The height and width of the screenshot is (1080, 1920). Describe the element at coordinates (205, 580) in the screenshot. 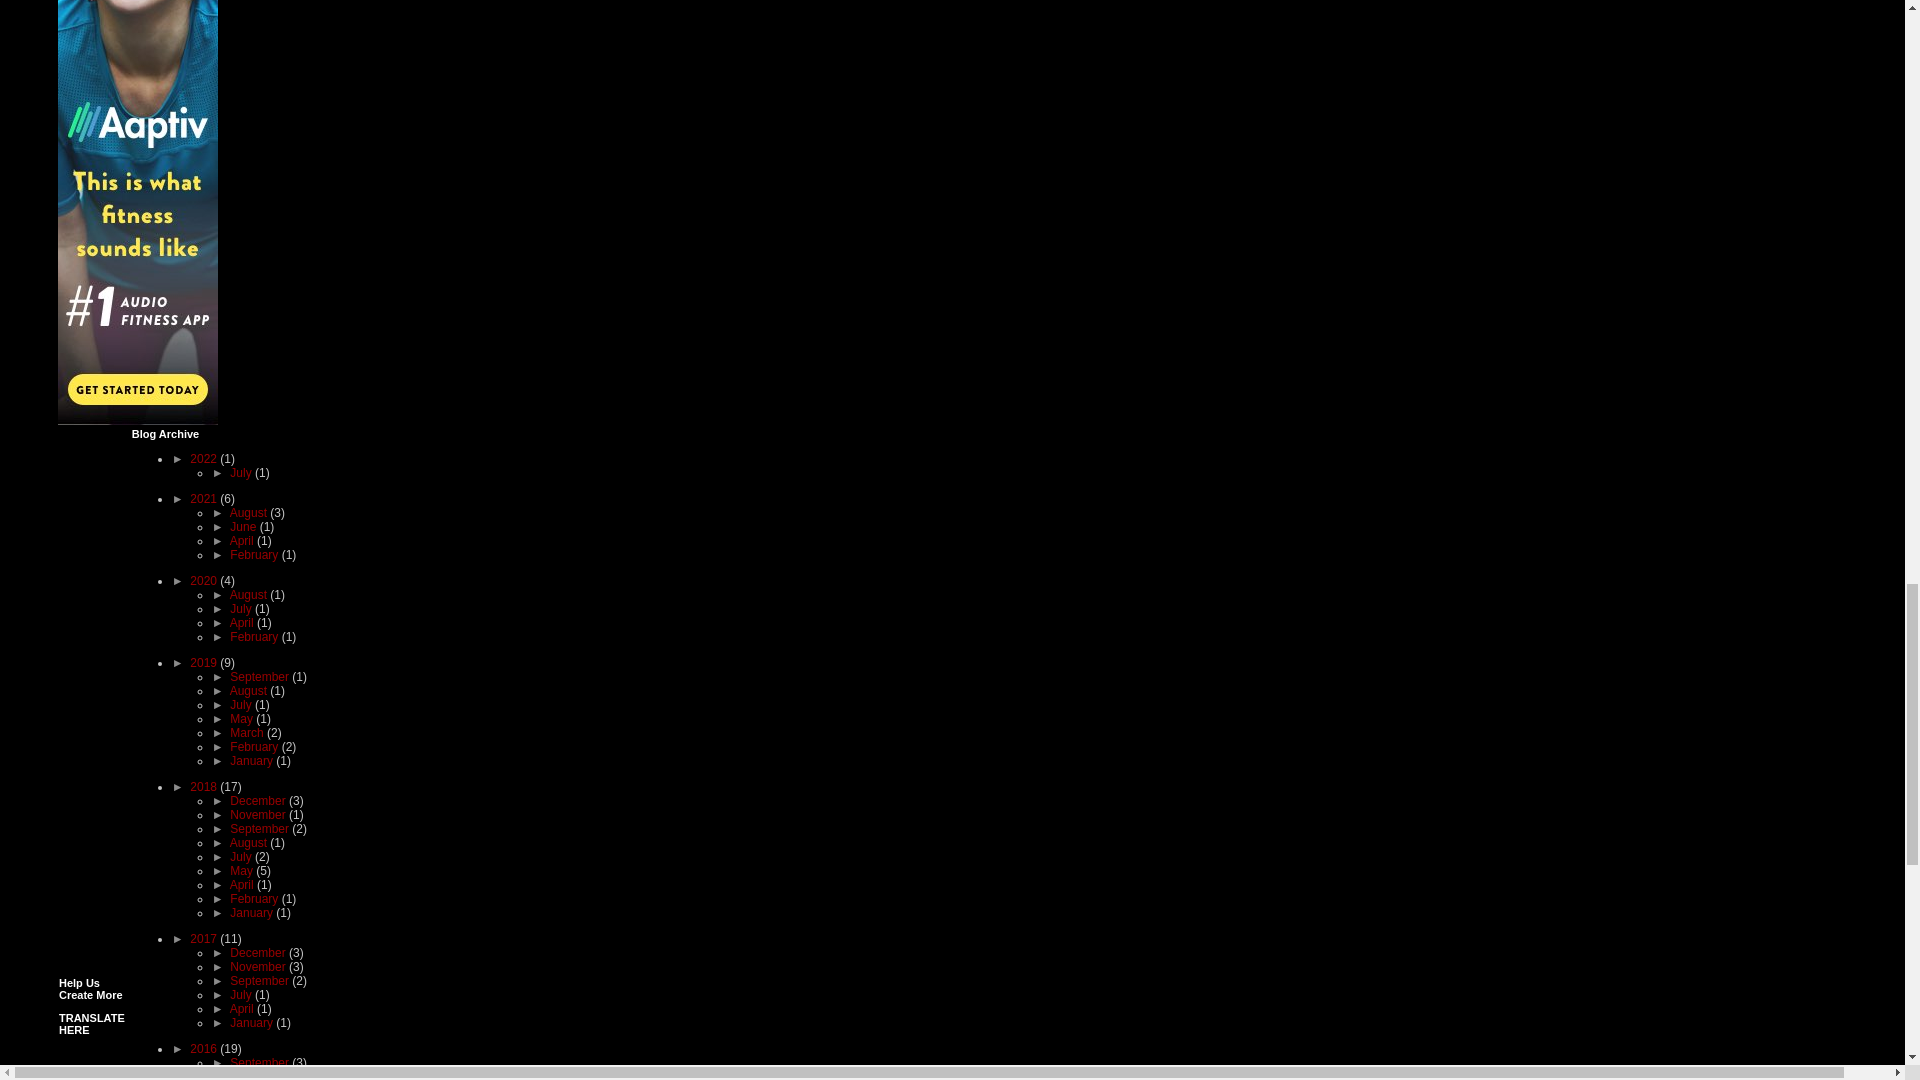

I see `2020` at that location.